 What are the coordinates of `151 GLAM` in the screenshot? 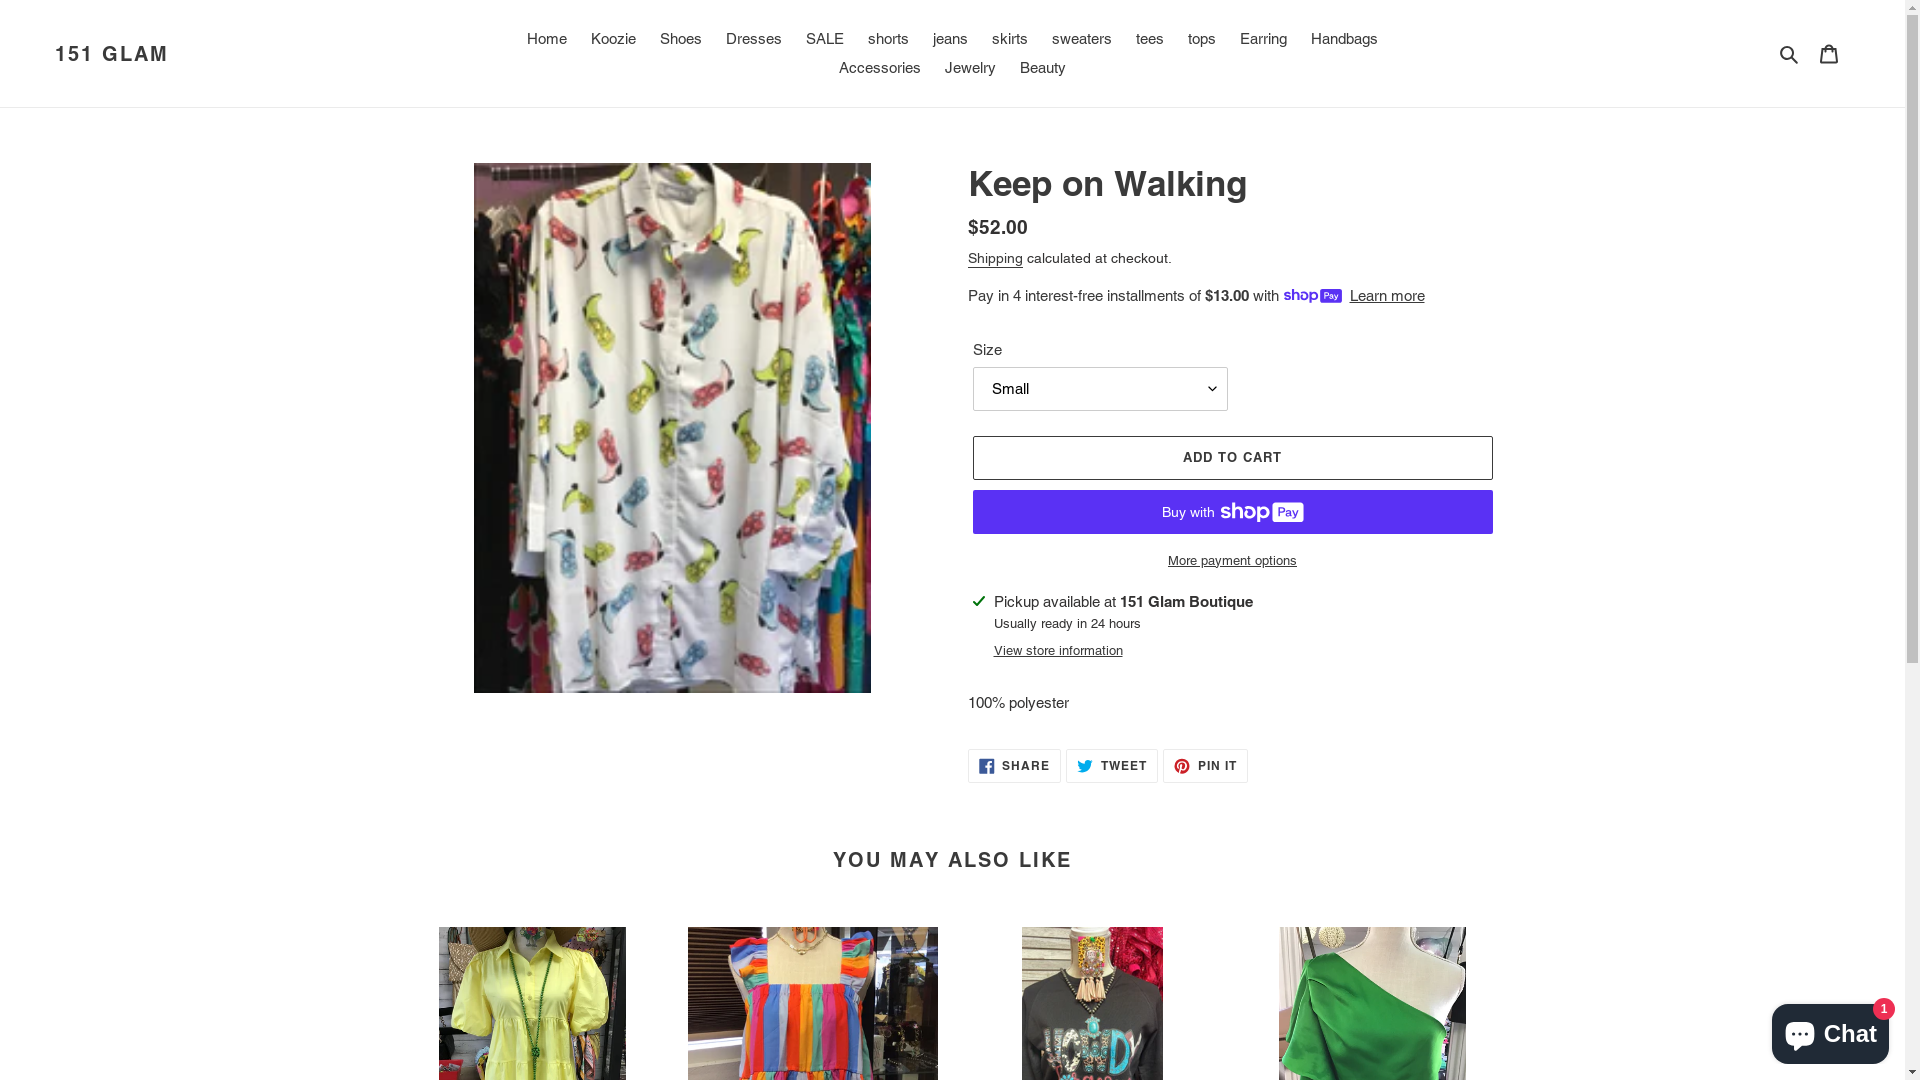 It's located at (112, 54).